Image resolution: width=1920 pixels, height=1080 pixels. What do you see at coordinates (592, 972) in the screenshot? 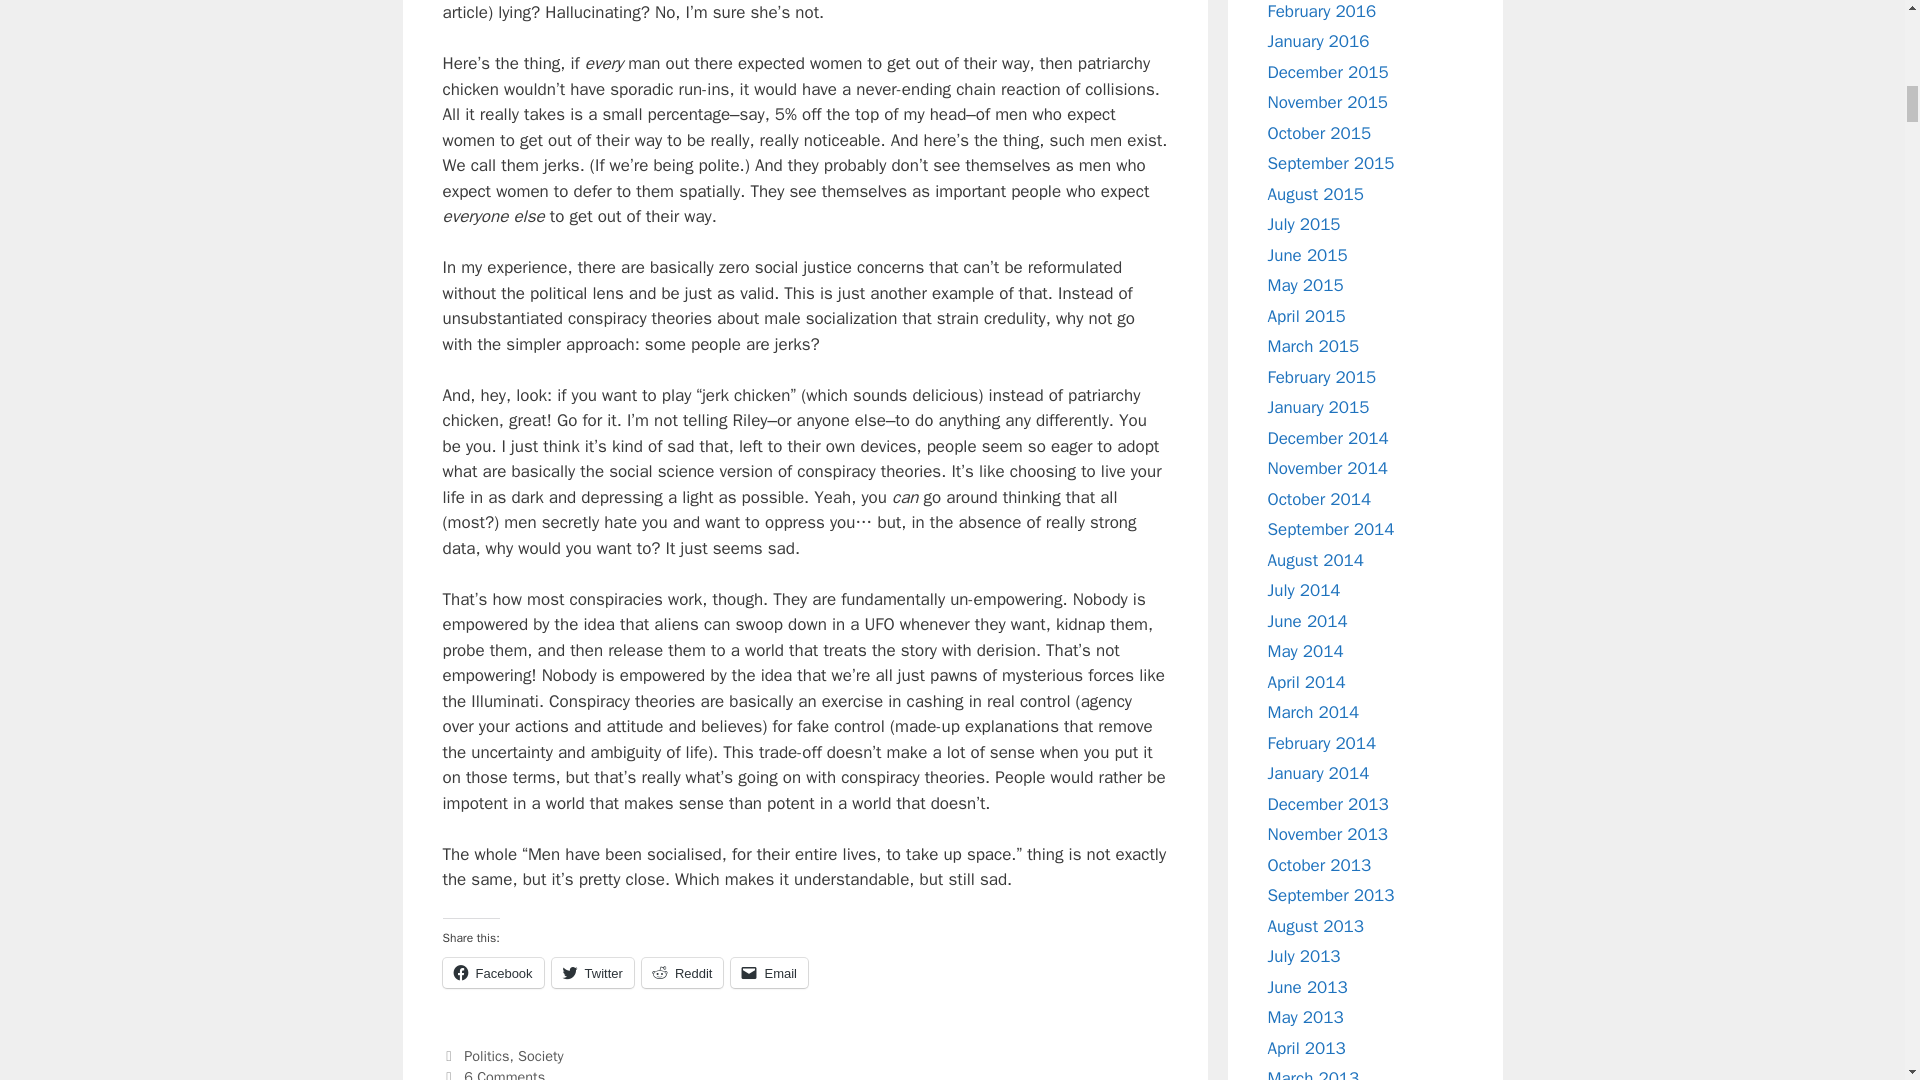
I see `Click to share on Twitter` at bounding box center [592, 972].